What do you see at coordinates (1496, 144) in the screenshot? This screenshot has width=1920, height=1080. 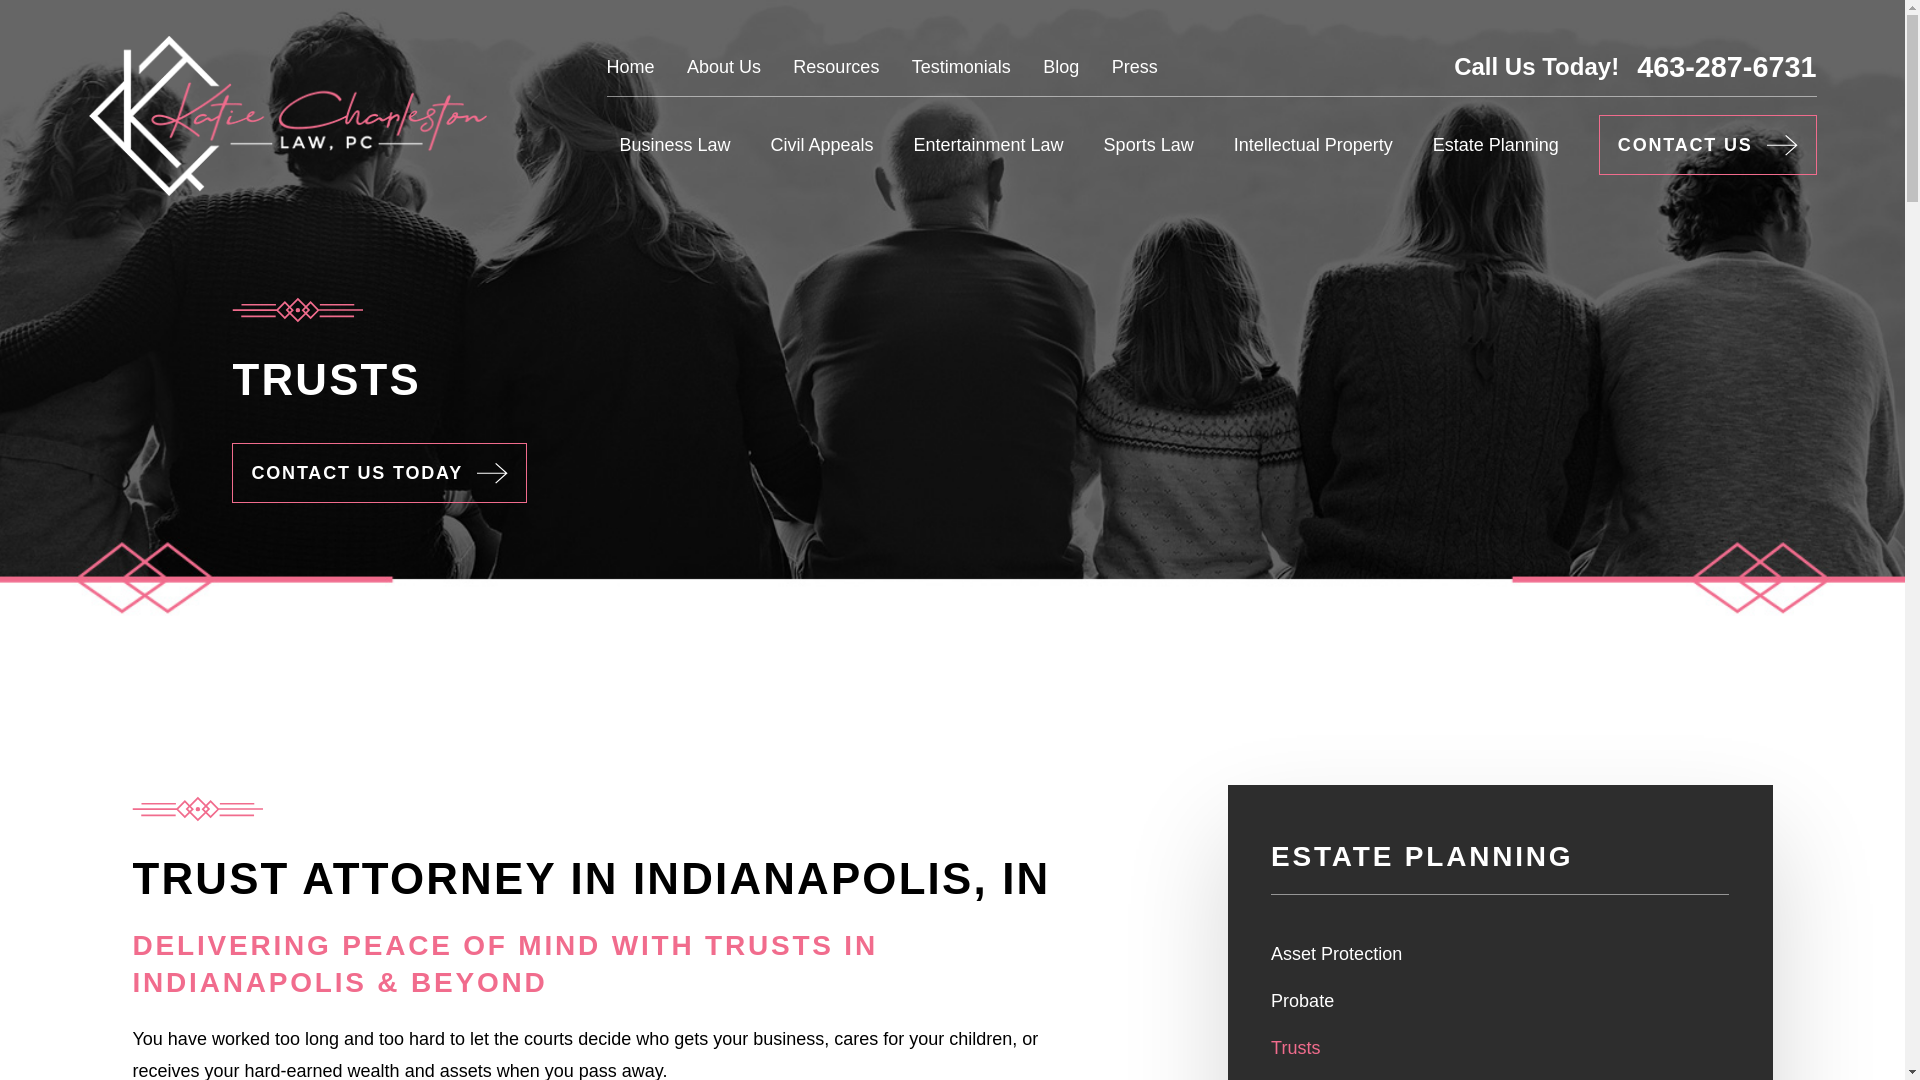 I see `Estate Planning` at bounding box center [1496, 144].